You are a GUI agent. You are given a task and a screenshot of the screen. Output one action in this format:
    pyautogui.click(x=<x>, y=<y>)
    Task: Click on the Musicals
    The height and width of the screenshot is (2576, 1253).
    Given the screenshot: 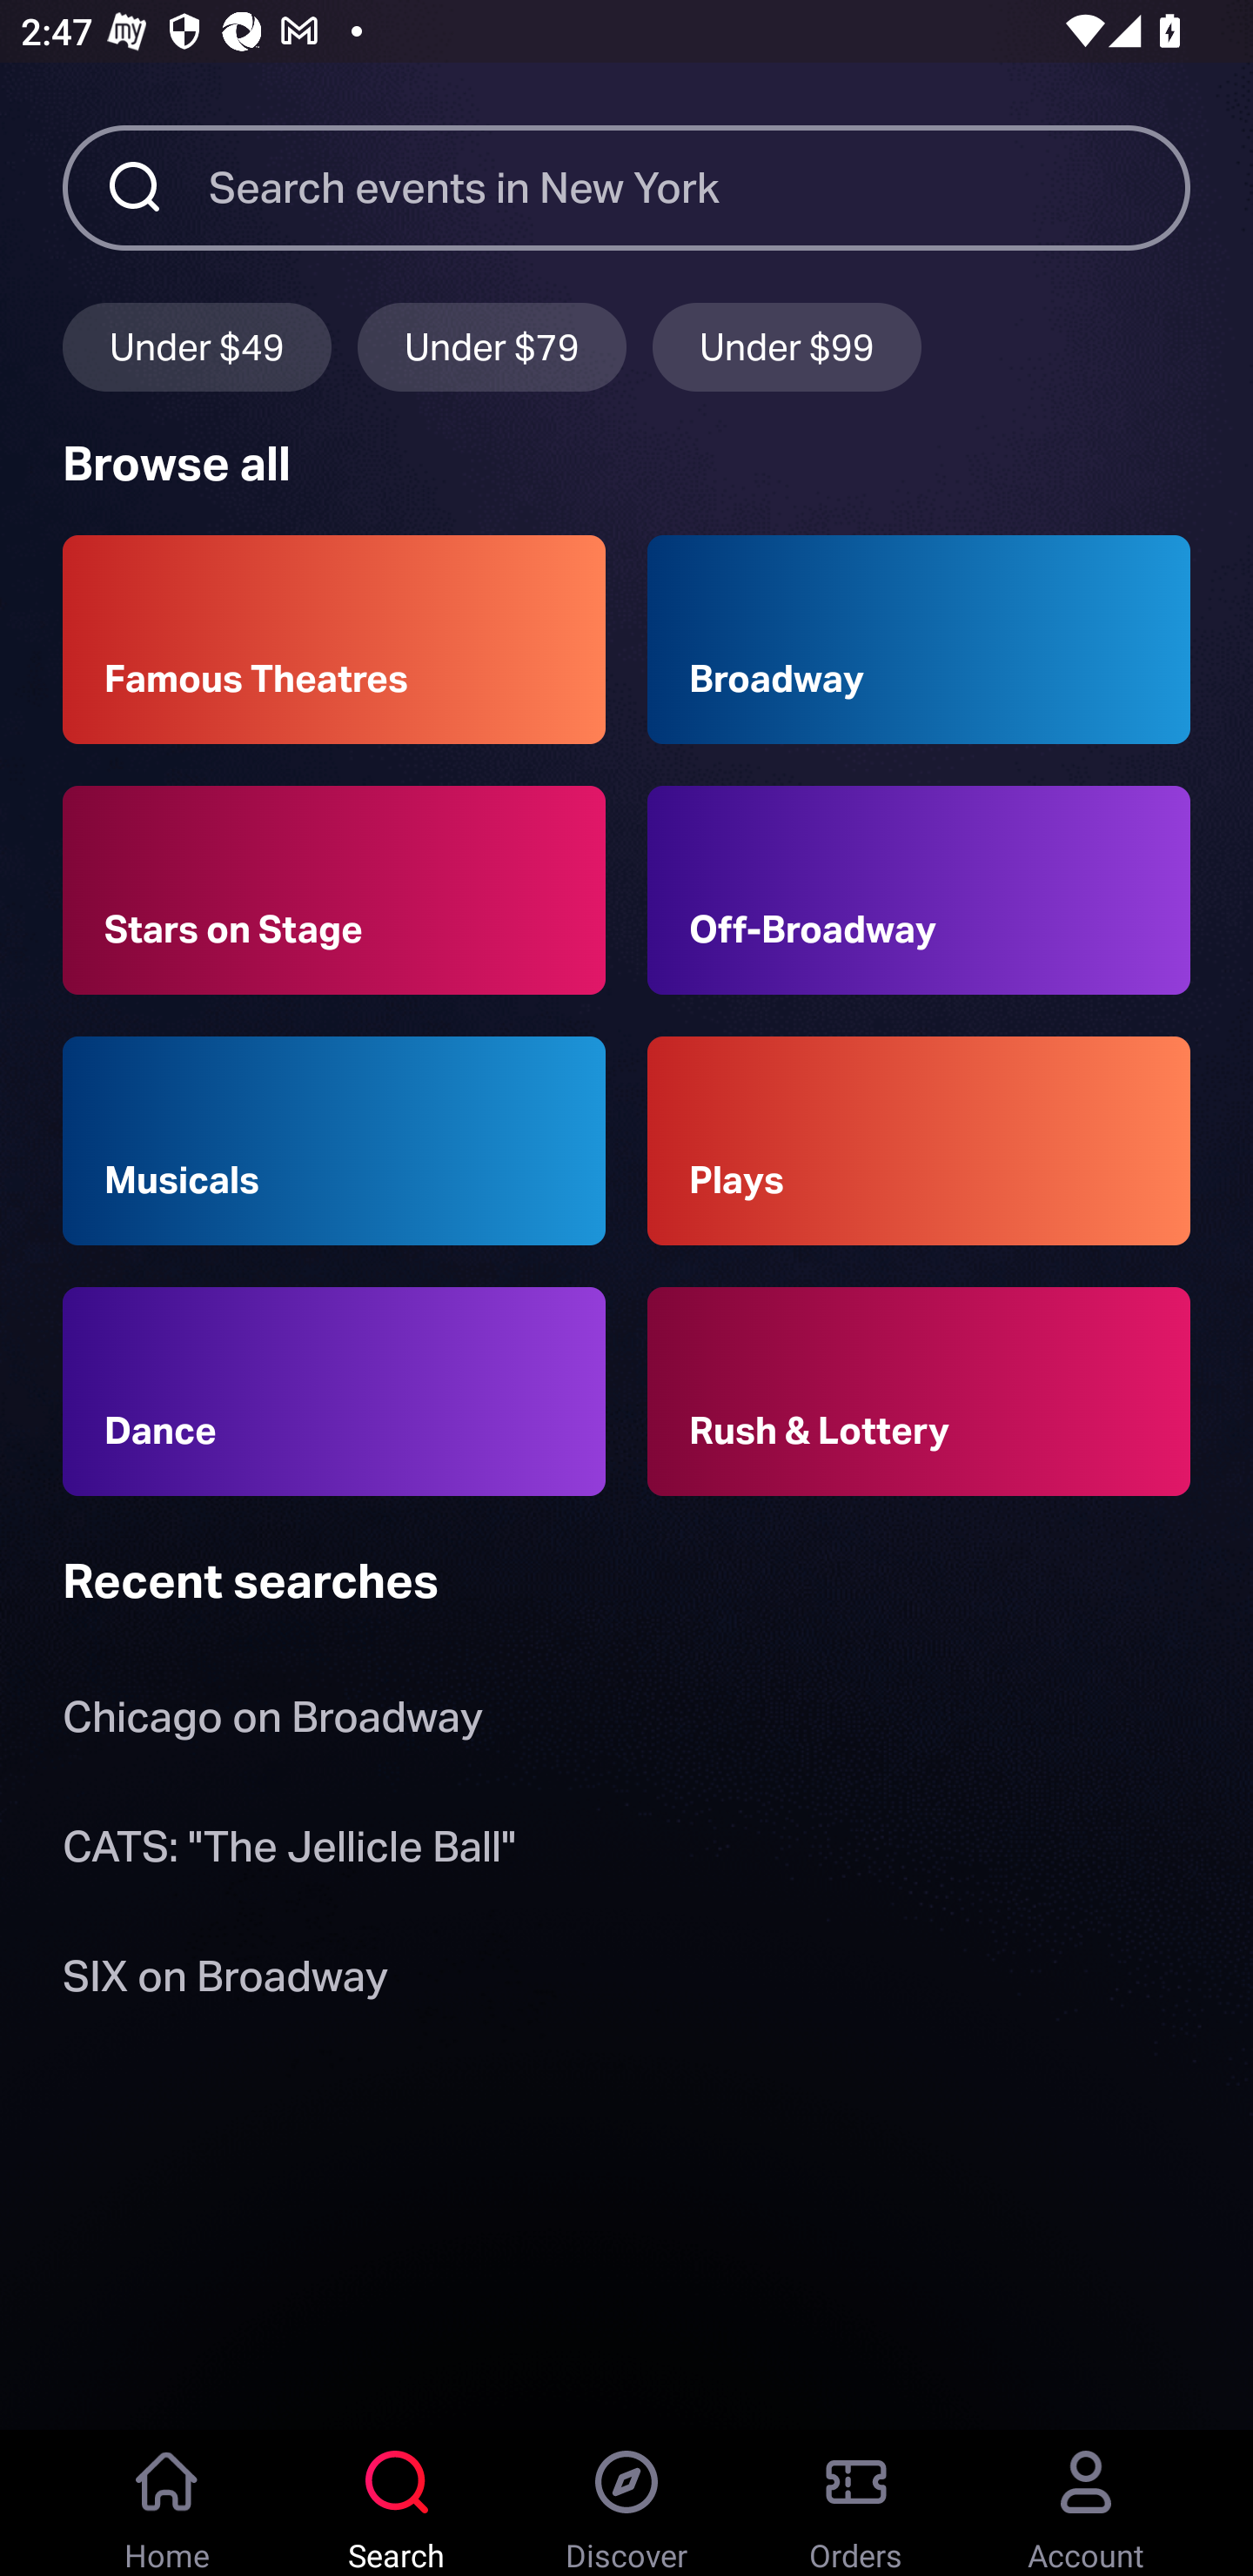 What is the action you would take?
    pyautogui.click(x=334, y=1139)
    